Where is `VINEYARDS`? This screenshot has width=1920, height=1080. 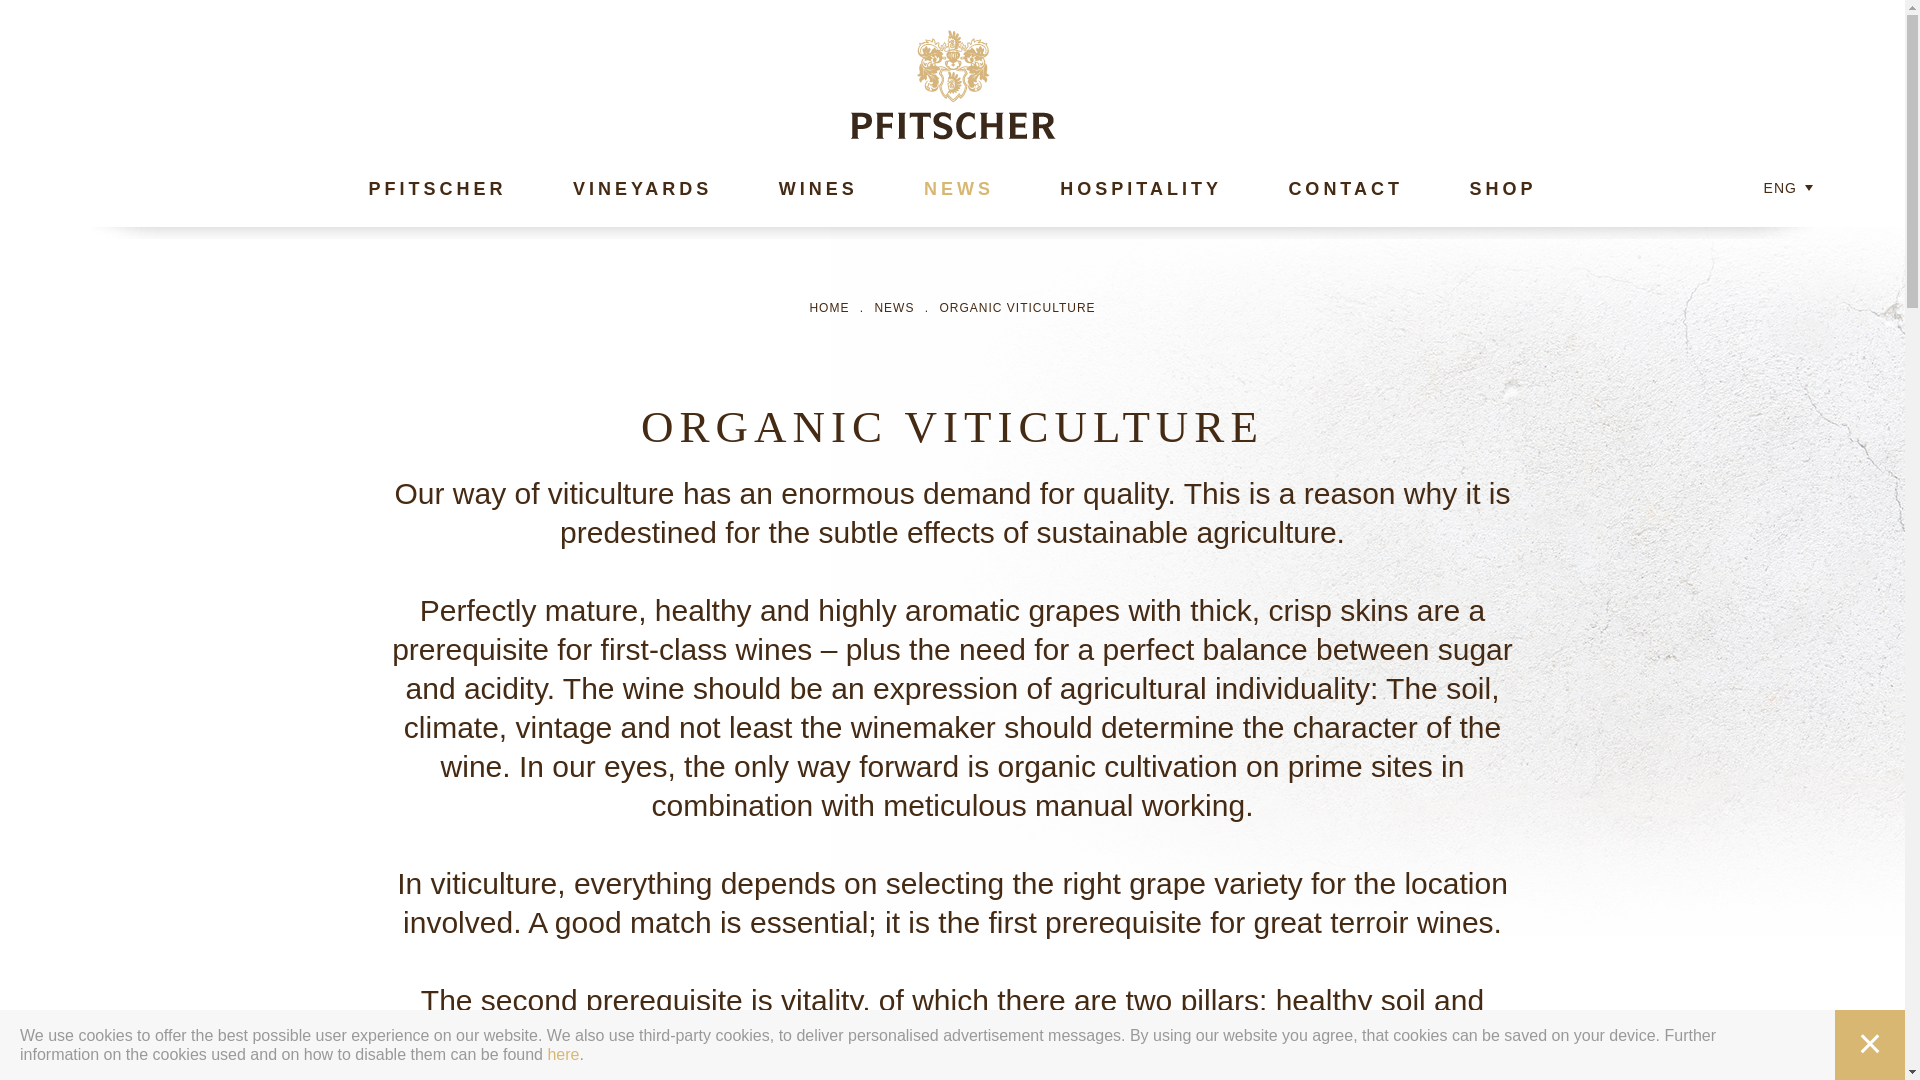 VINEYARDS is located at coordinates (642, 188).